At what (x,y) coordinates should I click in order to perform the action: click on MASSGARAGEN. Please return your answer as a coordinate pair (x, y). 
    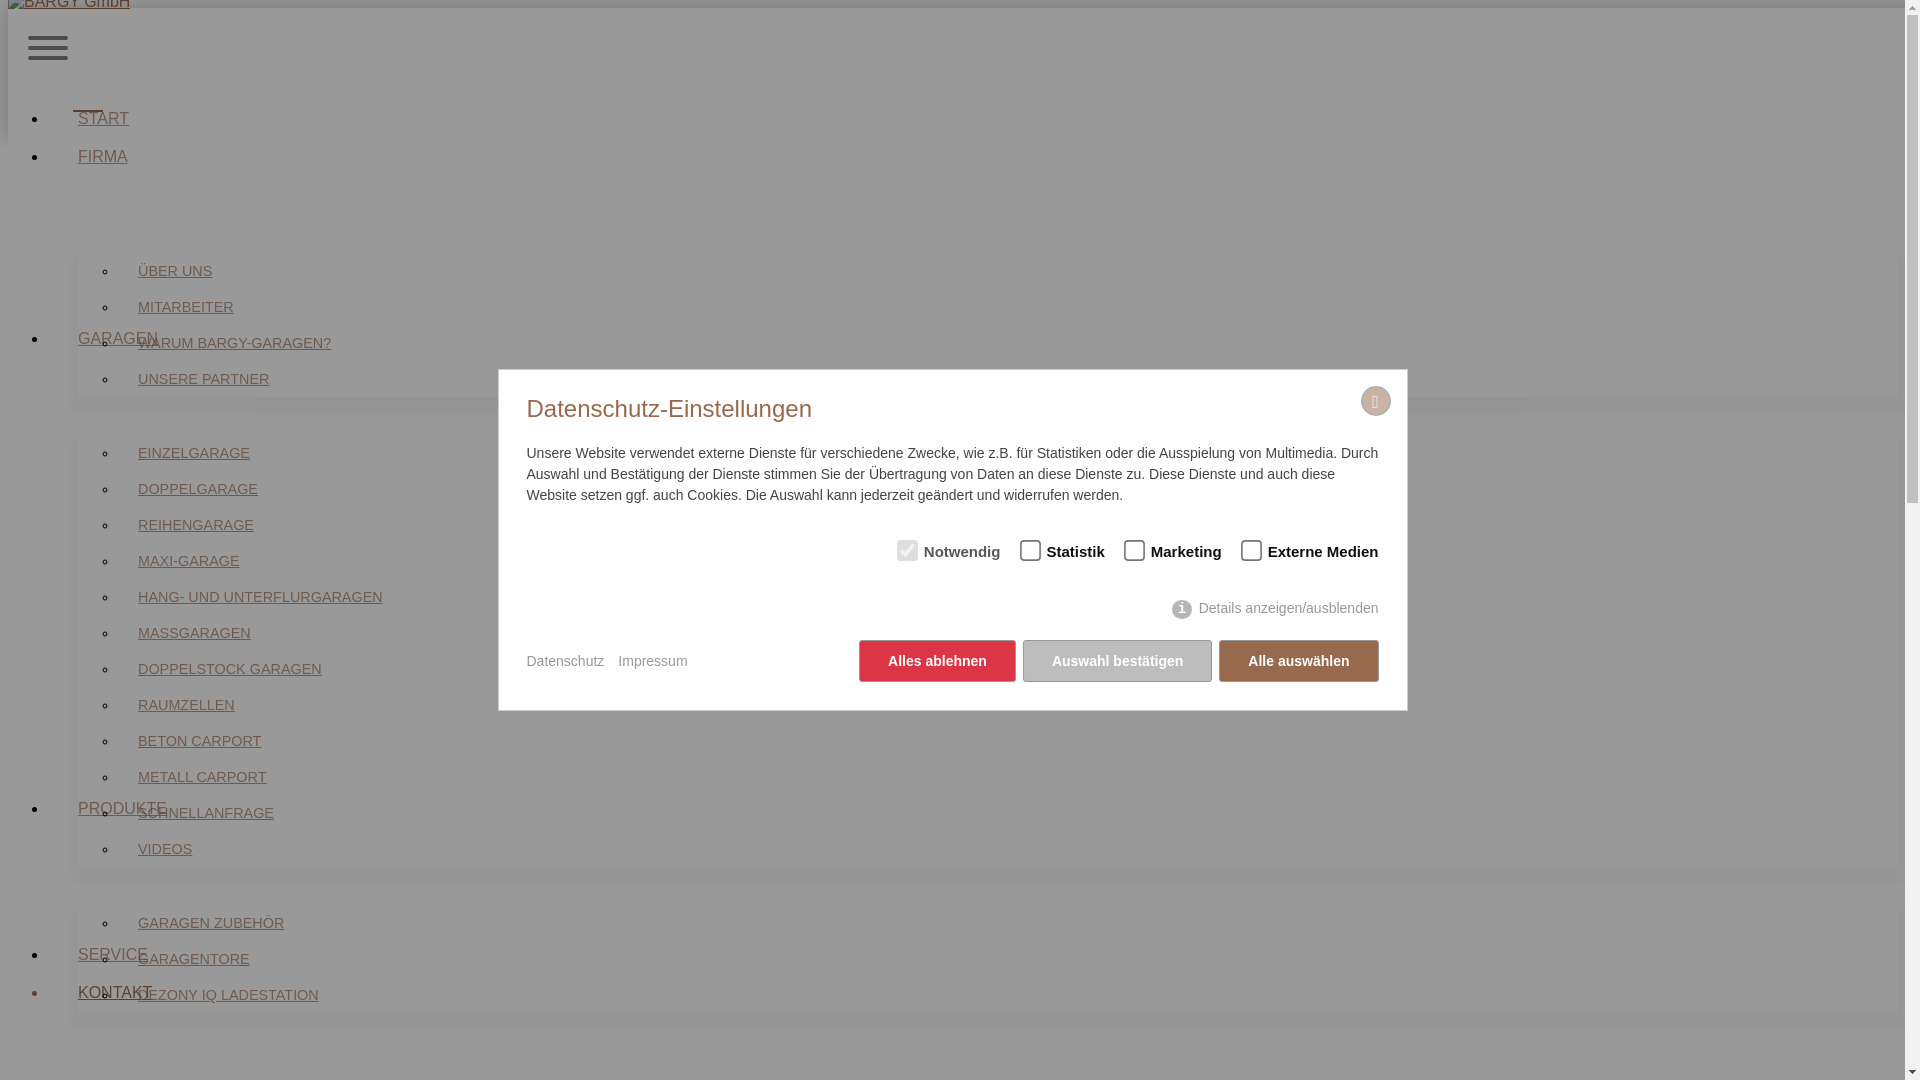
    Looking at the image, I should click on (194, 633).